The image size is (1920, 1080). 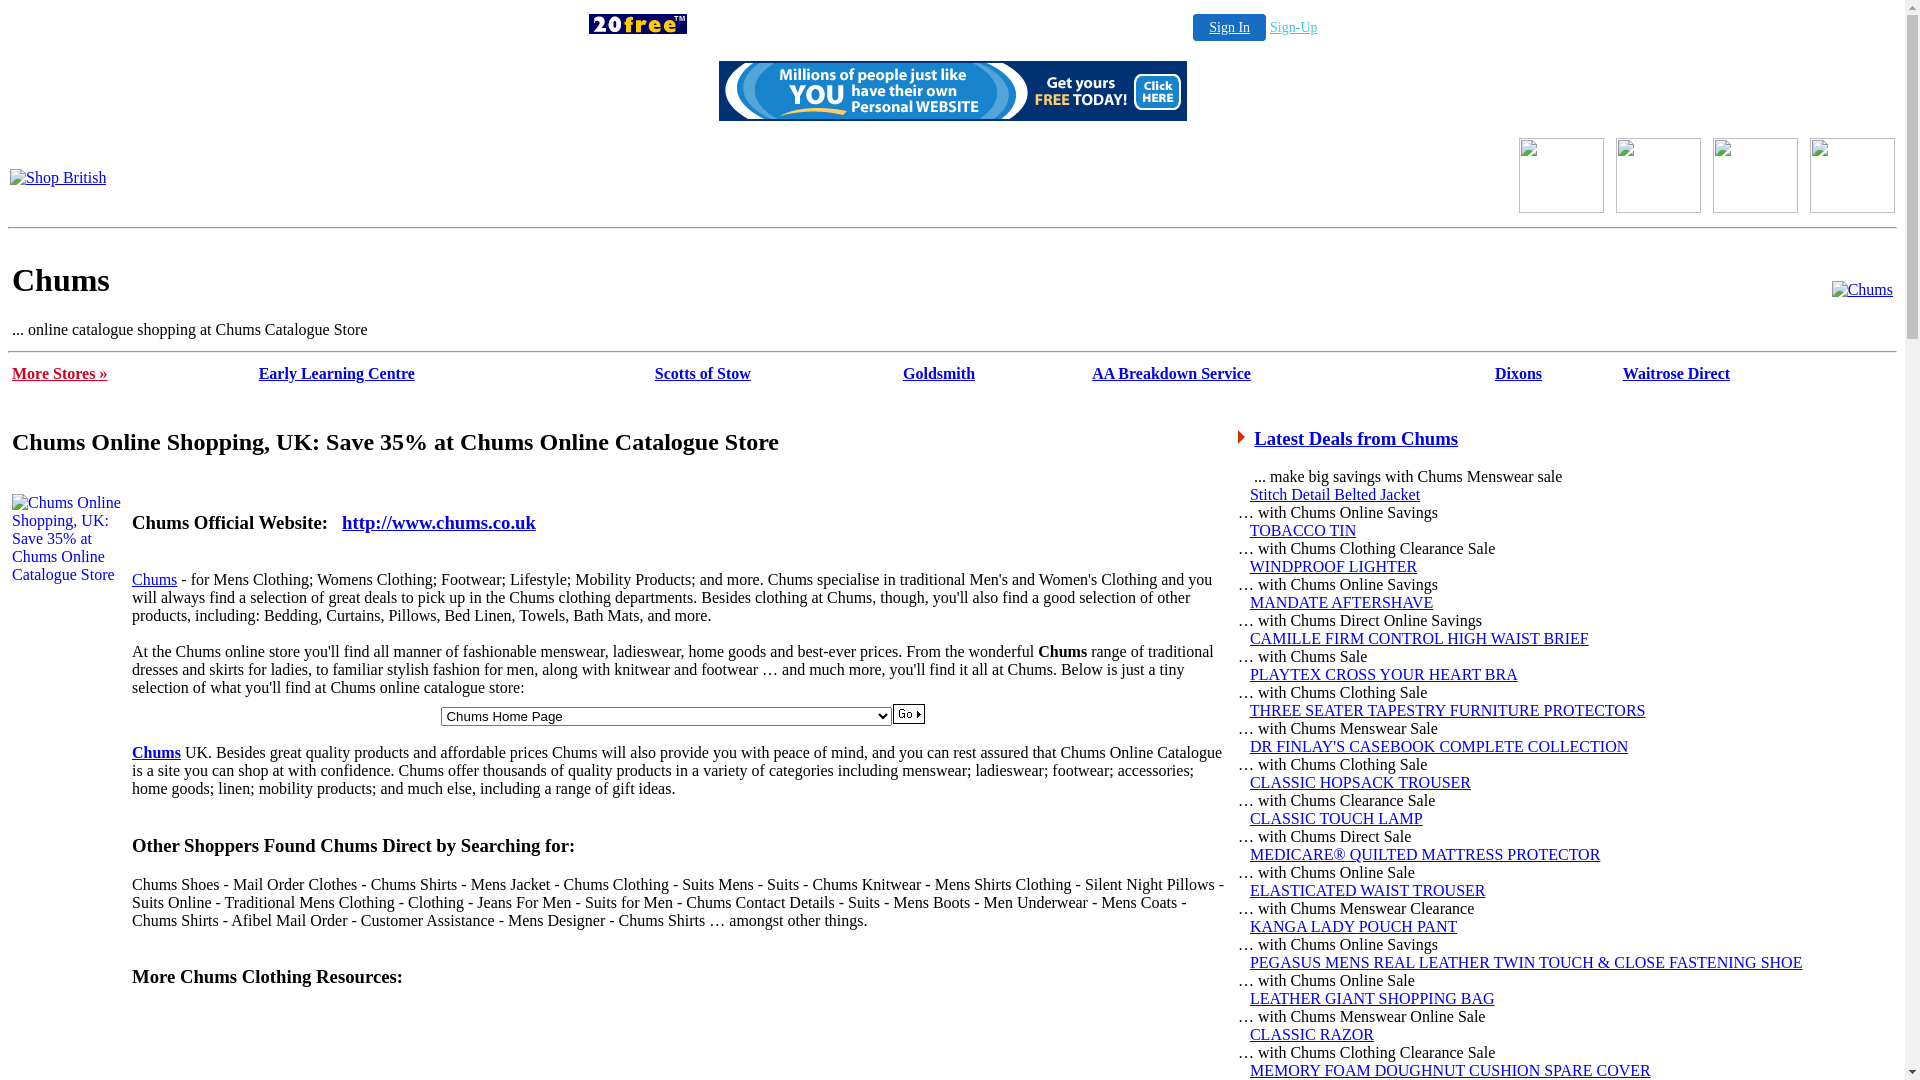 I want to click on Sign-Up, so click(x=1294, y=28).